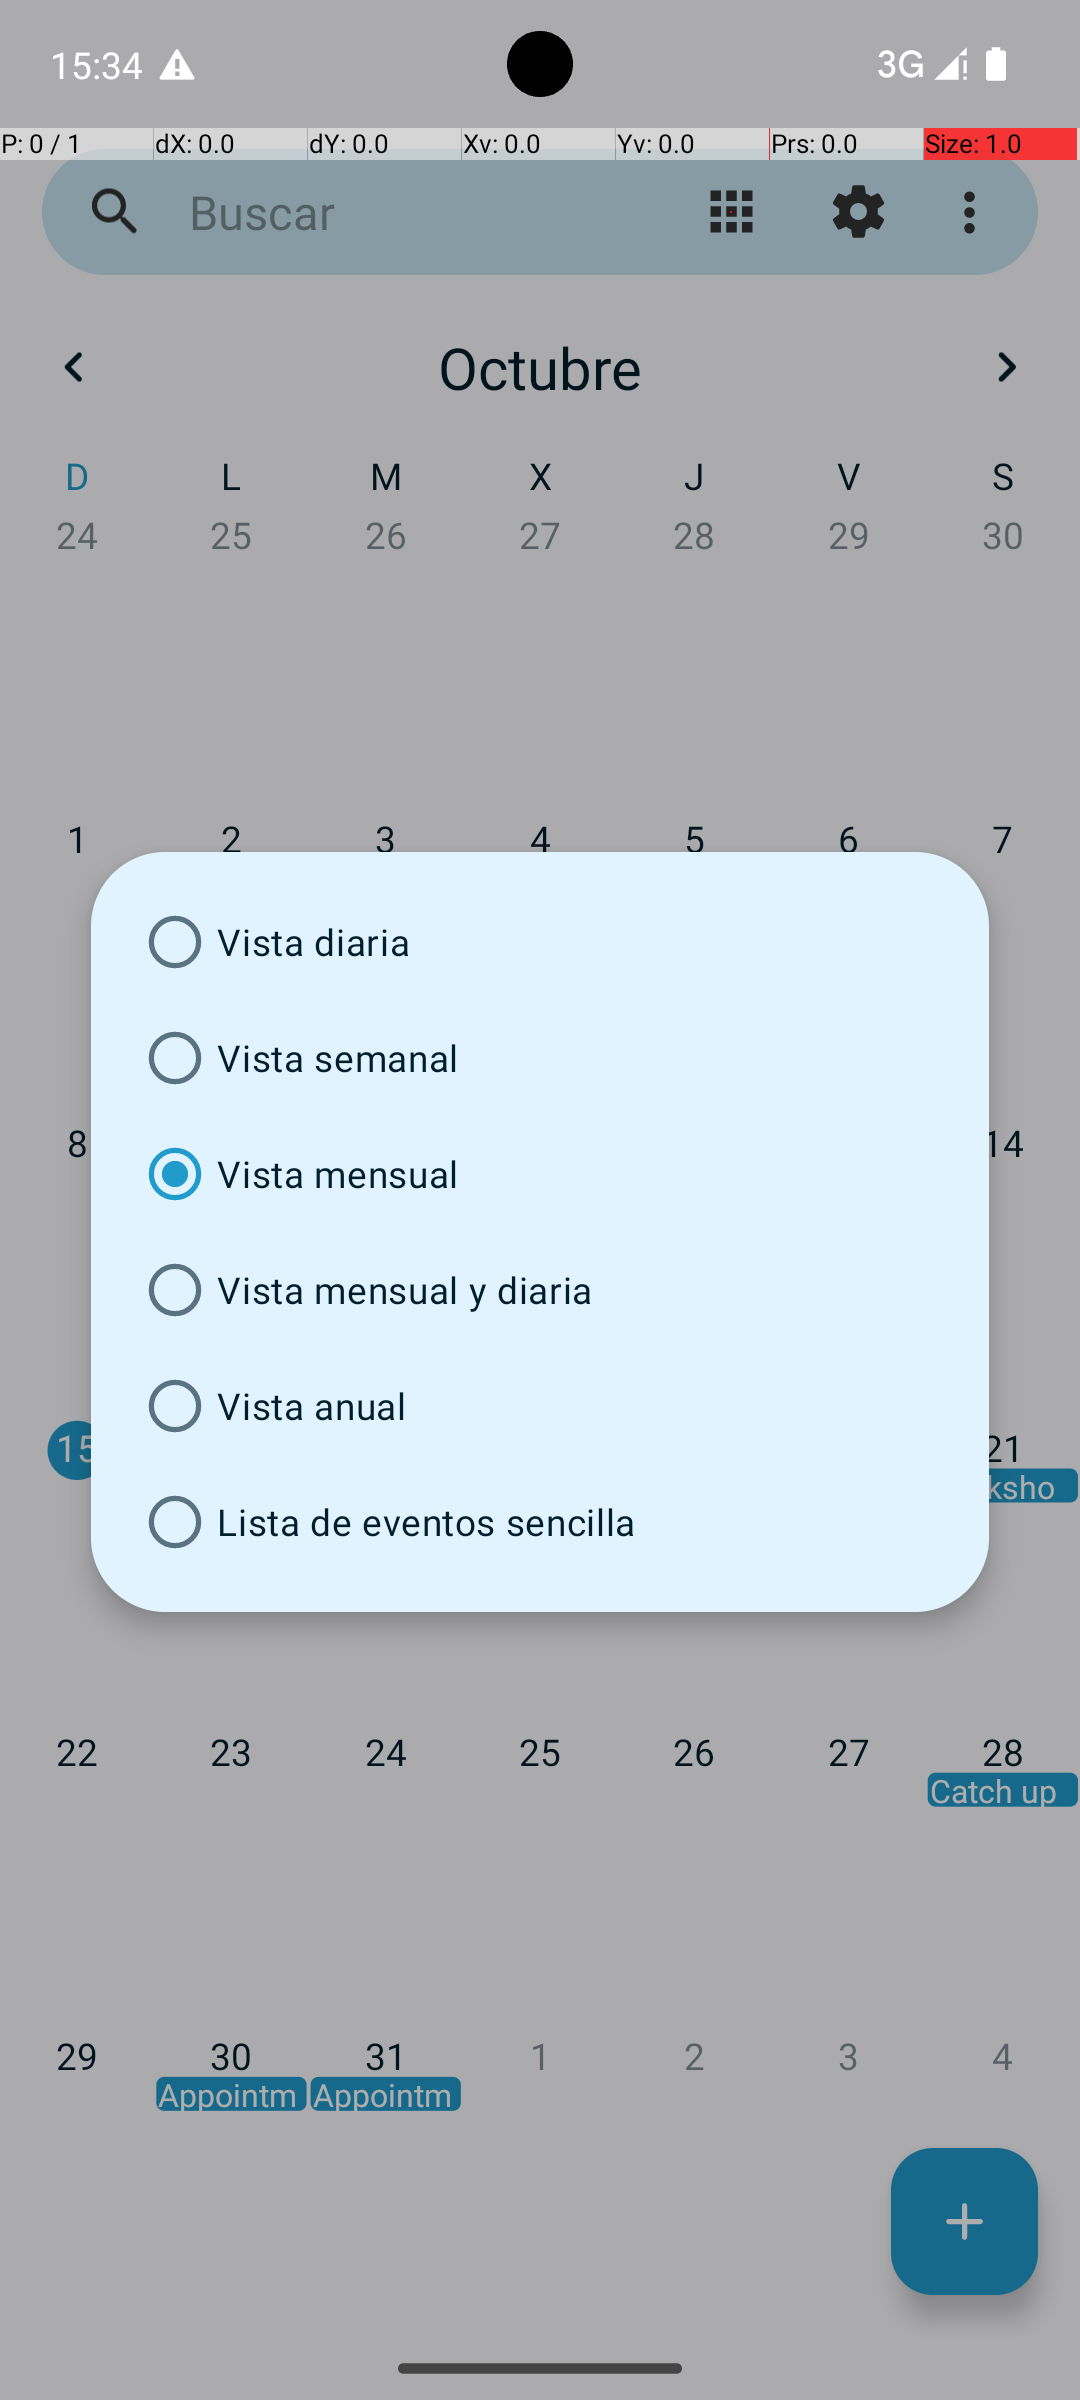 The width and height of the screenshot is (1080, 2400). What do you see at coordinates (540, 1174) in the screenshot?
I see `Vista mensual` at bounding box center [540, 1174].